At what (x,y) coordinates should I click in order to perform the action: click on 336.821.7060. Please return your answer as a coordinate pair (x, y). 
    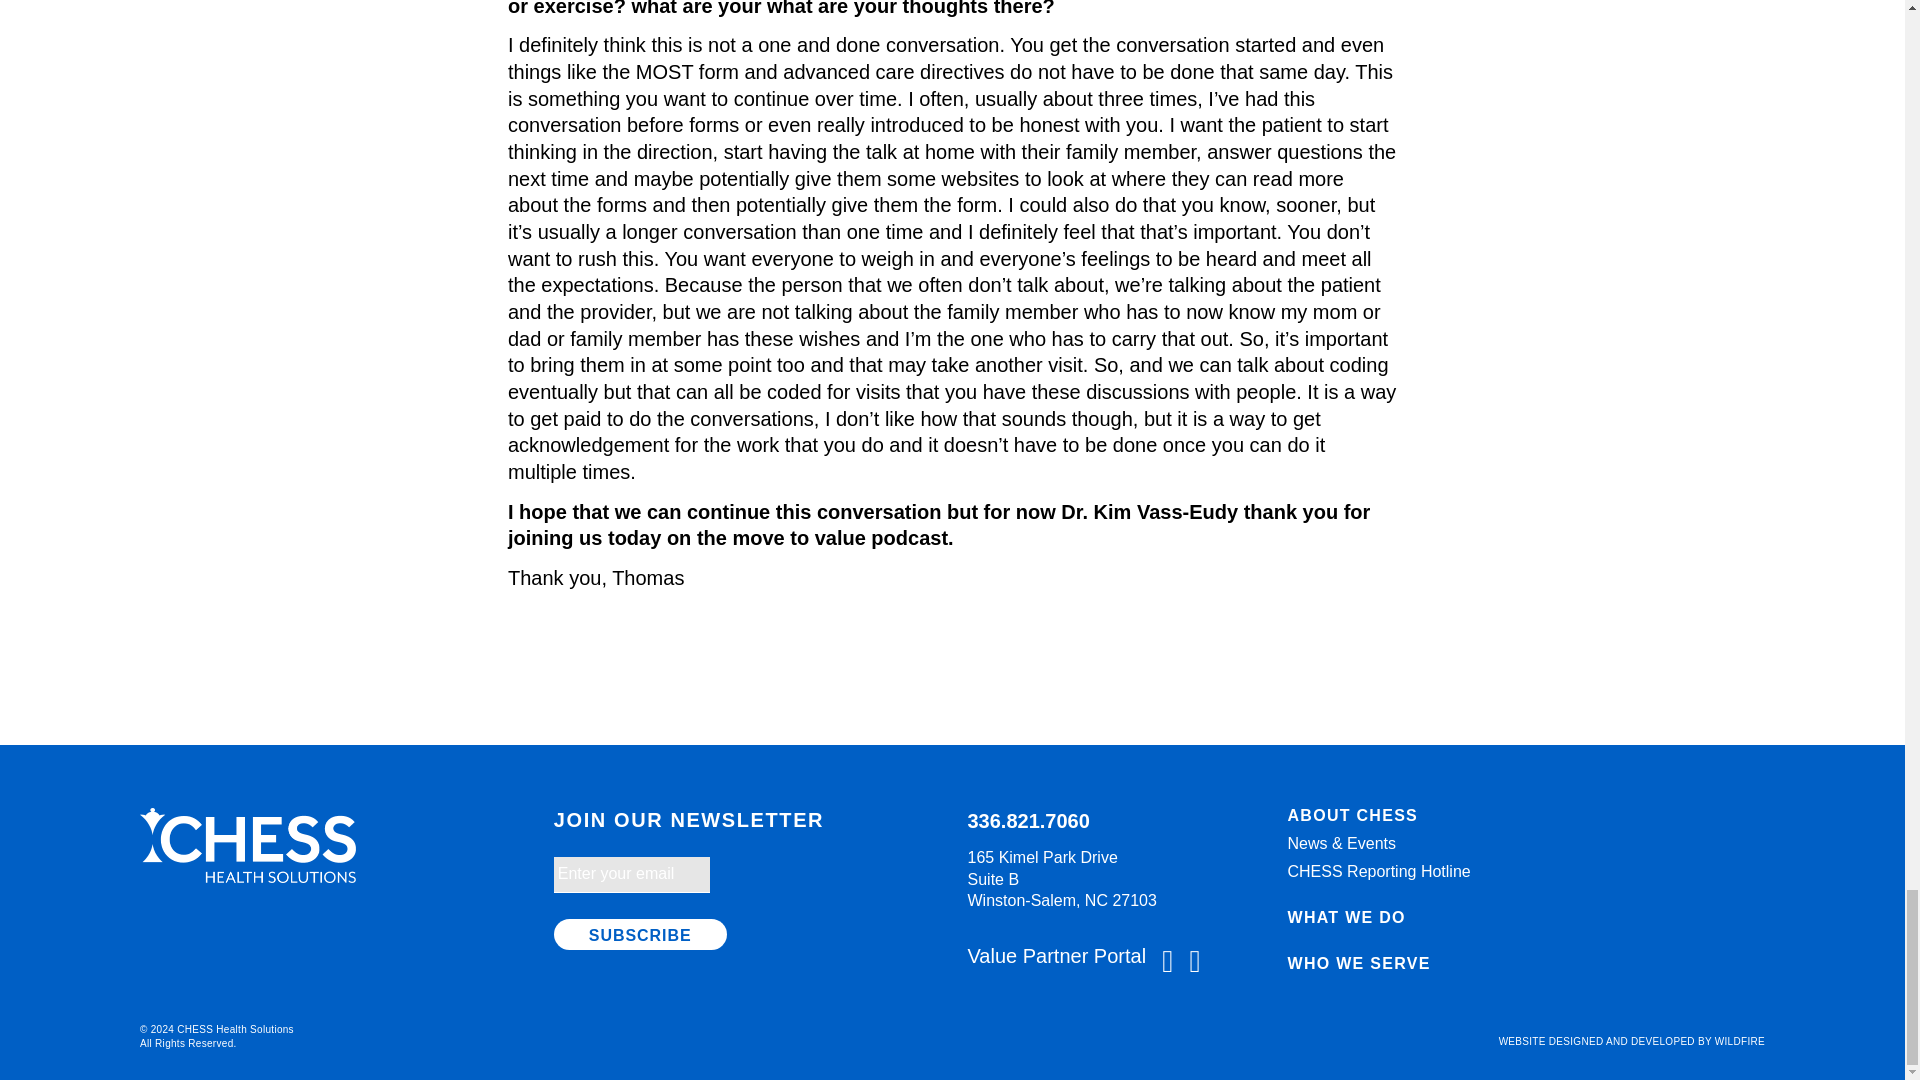
    Looking at the image, I should click on (1028, 820).